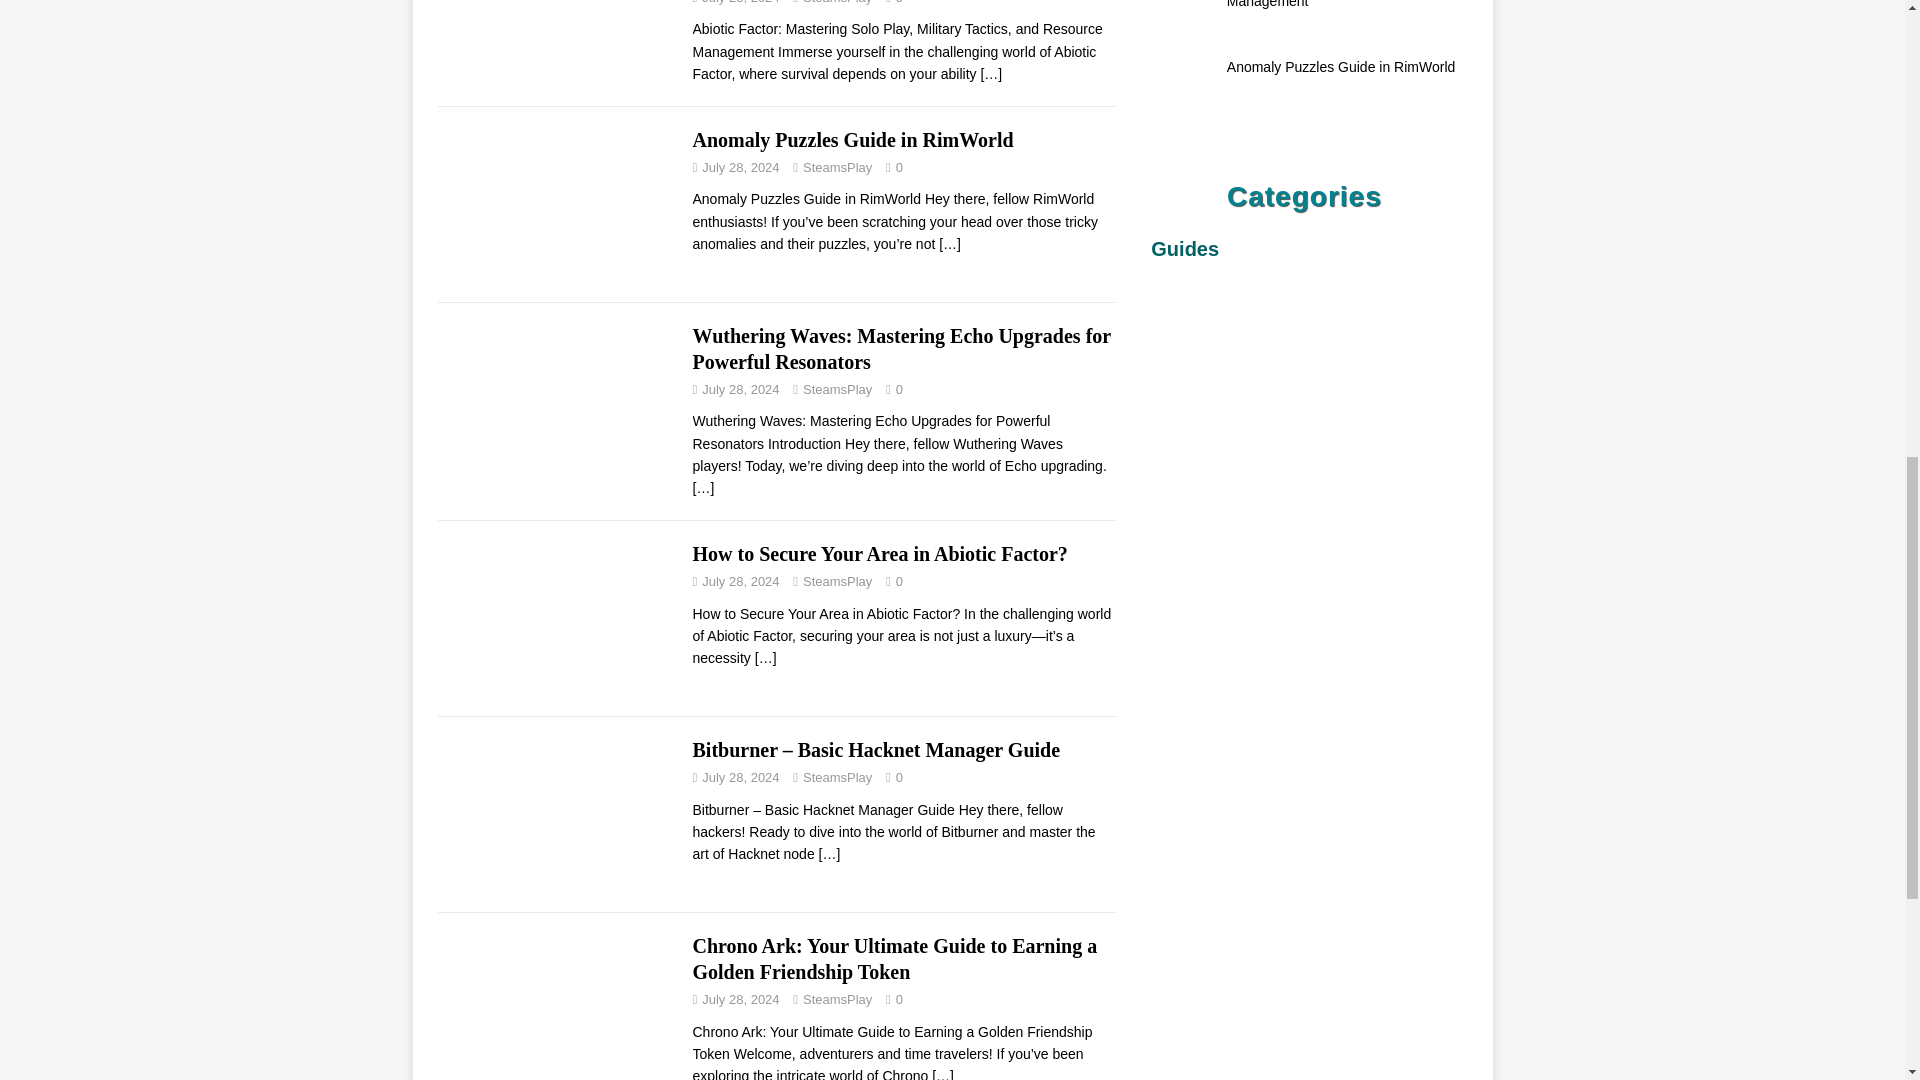  I want to click on How to Secure Your Area in Abiotic Factor?, so click(766, 658).